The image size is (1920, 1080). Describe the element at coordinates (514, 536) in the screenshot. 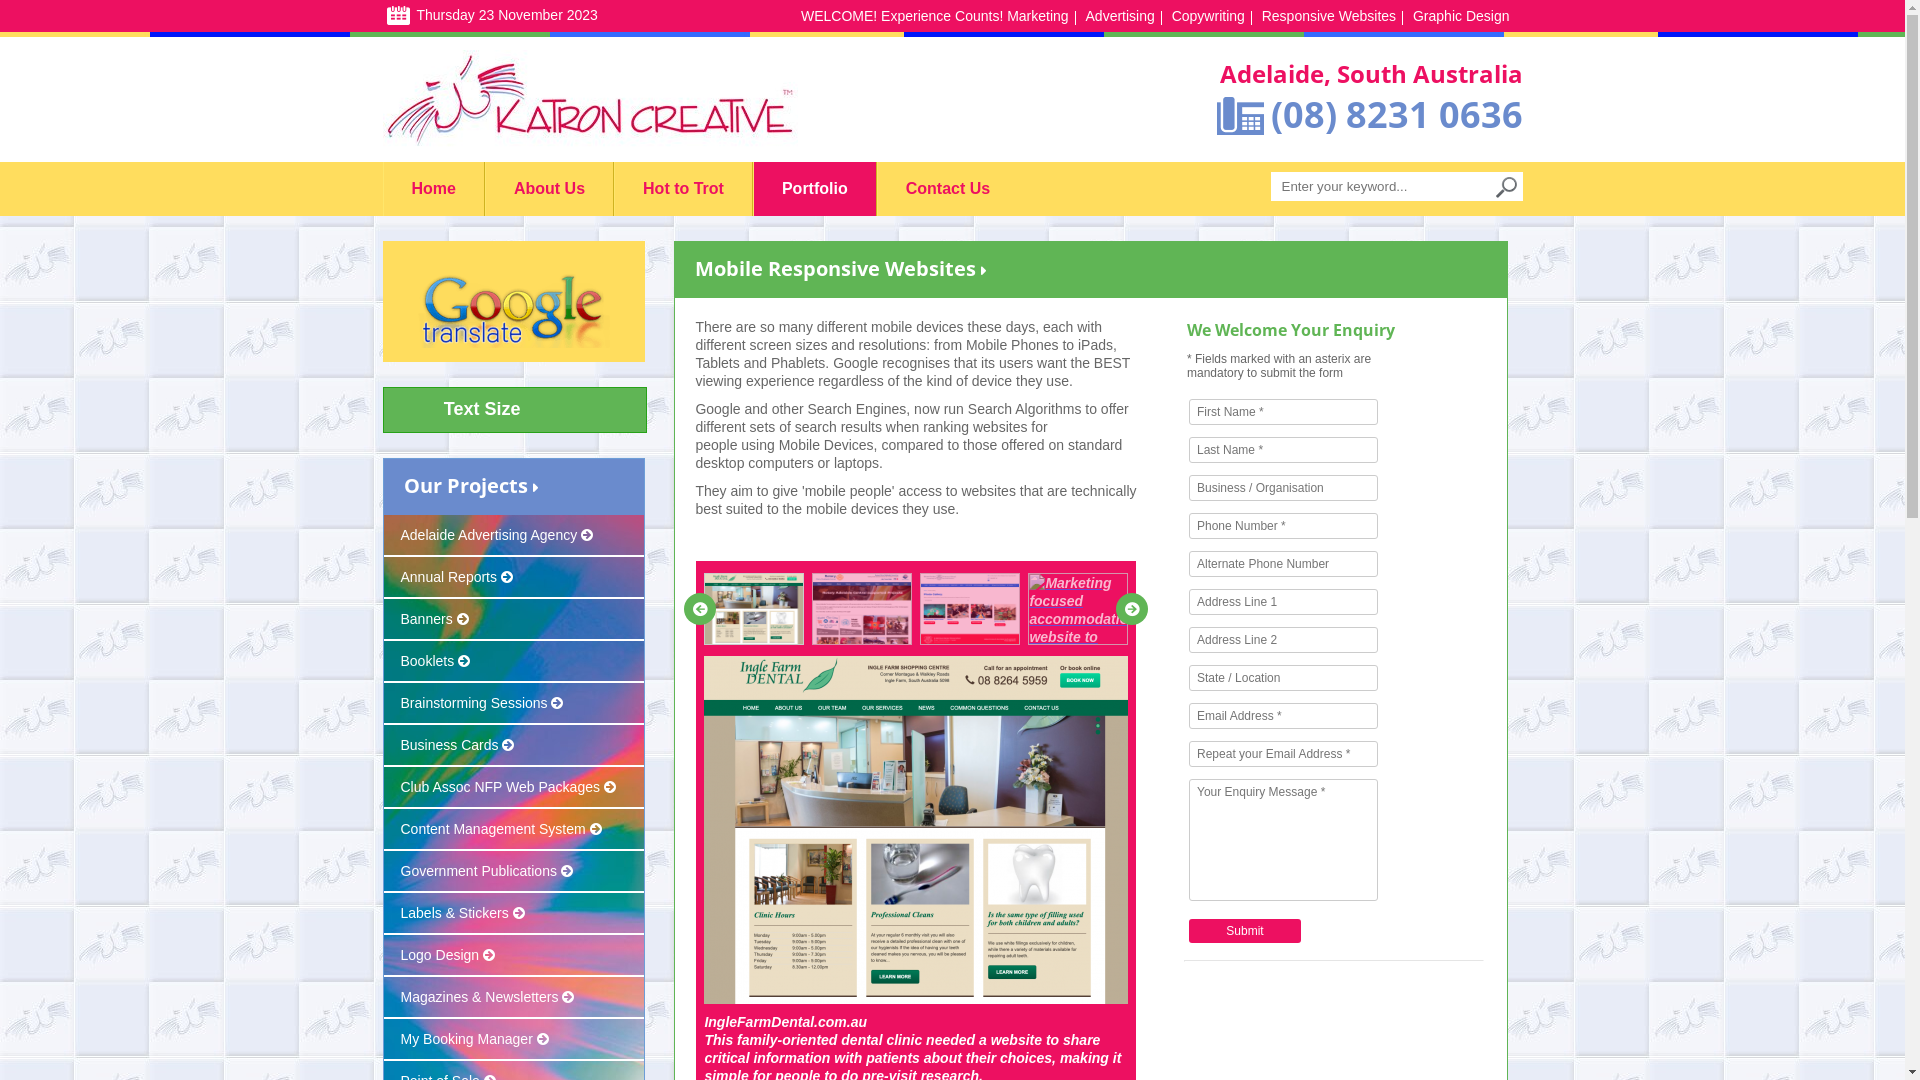

I see `Adelaide Advertising Agency` at that location.